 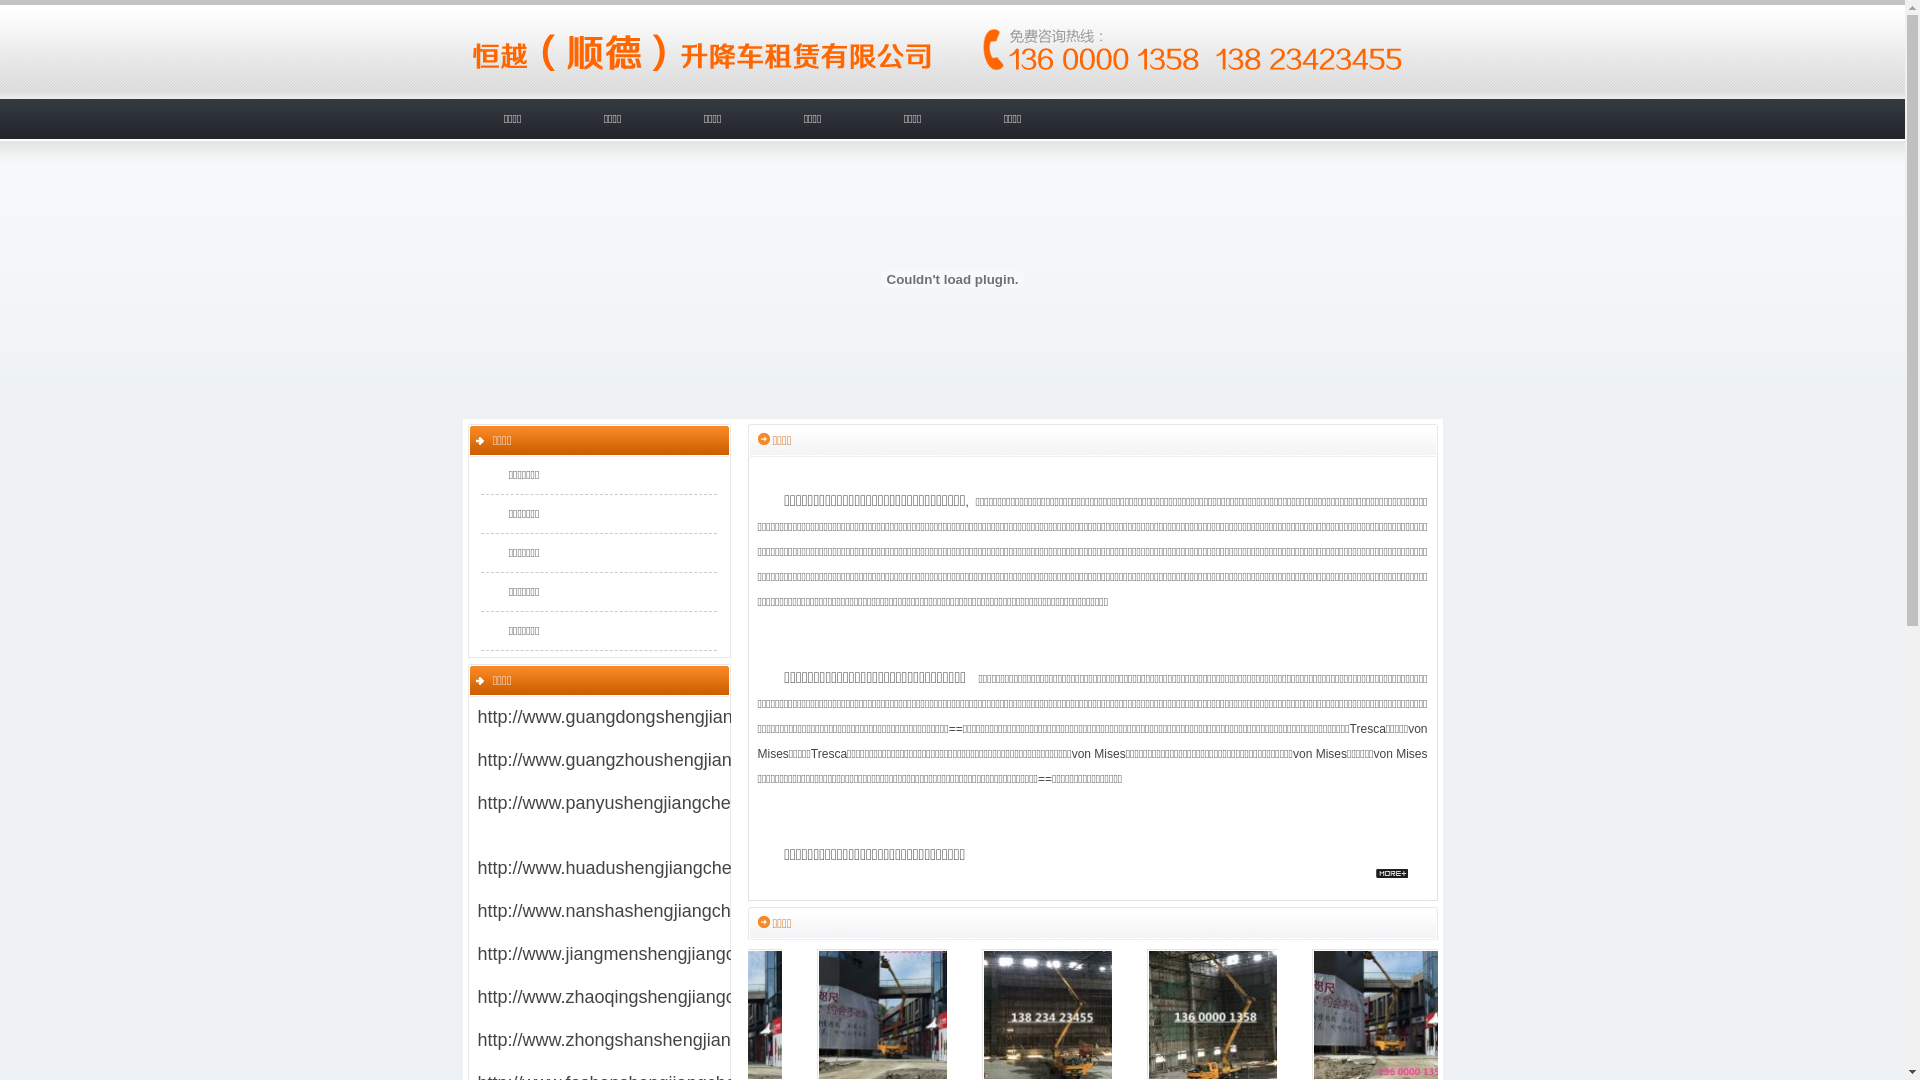 I want to click on http://www.guangzhoushengjiangchechuzu.com/, so click(x=670, y=760).